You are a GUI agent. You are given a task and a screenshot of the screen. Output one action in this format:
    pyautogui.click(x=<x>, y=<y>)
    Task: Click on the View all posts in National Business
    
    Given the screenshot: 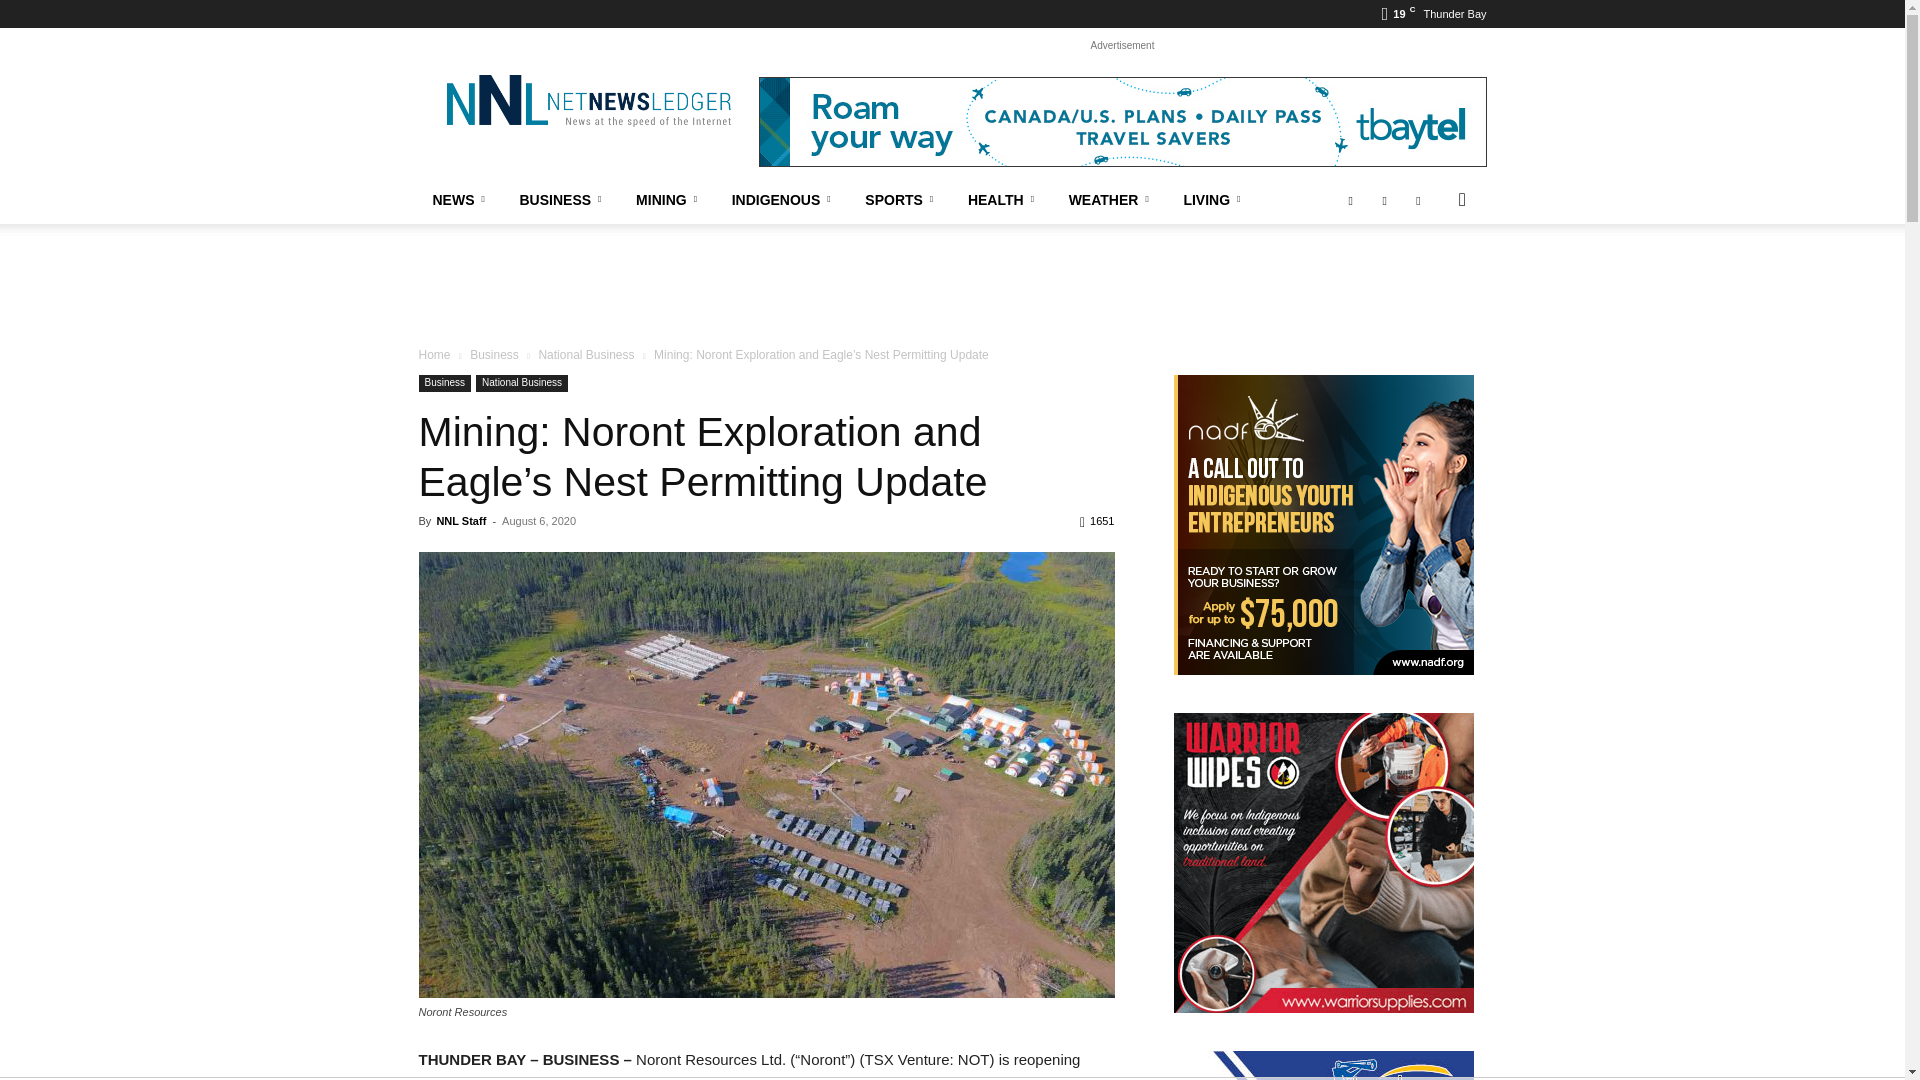 What is the action you would take?
    pyautogui.click(x=585, y=354)
    